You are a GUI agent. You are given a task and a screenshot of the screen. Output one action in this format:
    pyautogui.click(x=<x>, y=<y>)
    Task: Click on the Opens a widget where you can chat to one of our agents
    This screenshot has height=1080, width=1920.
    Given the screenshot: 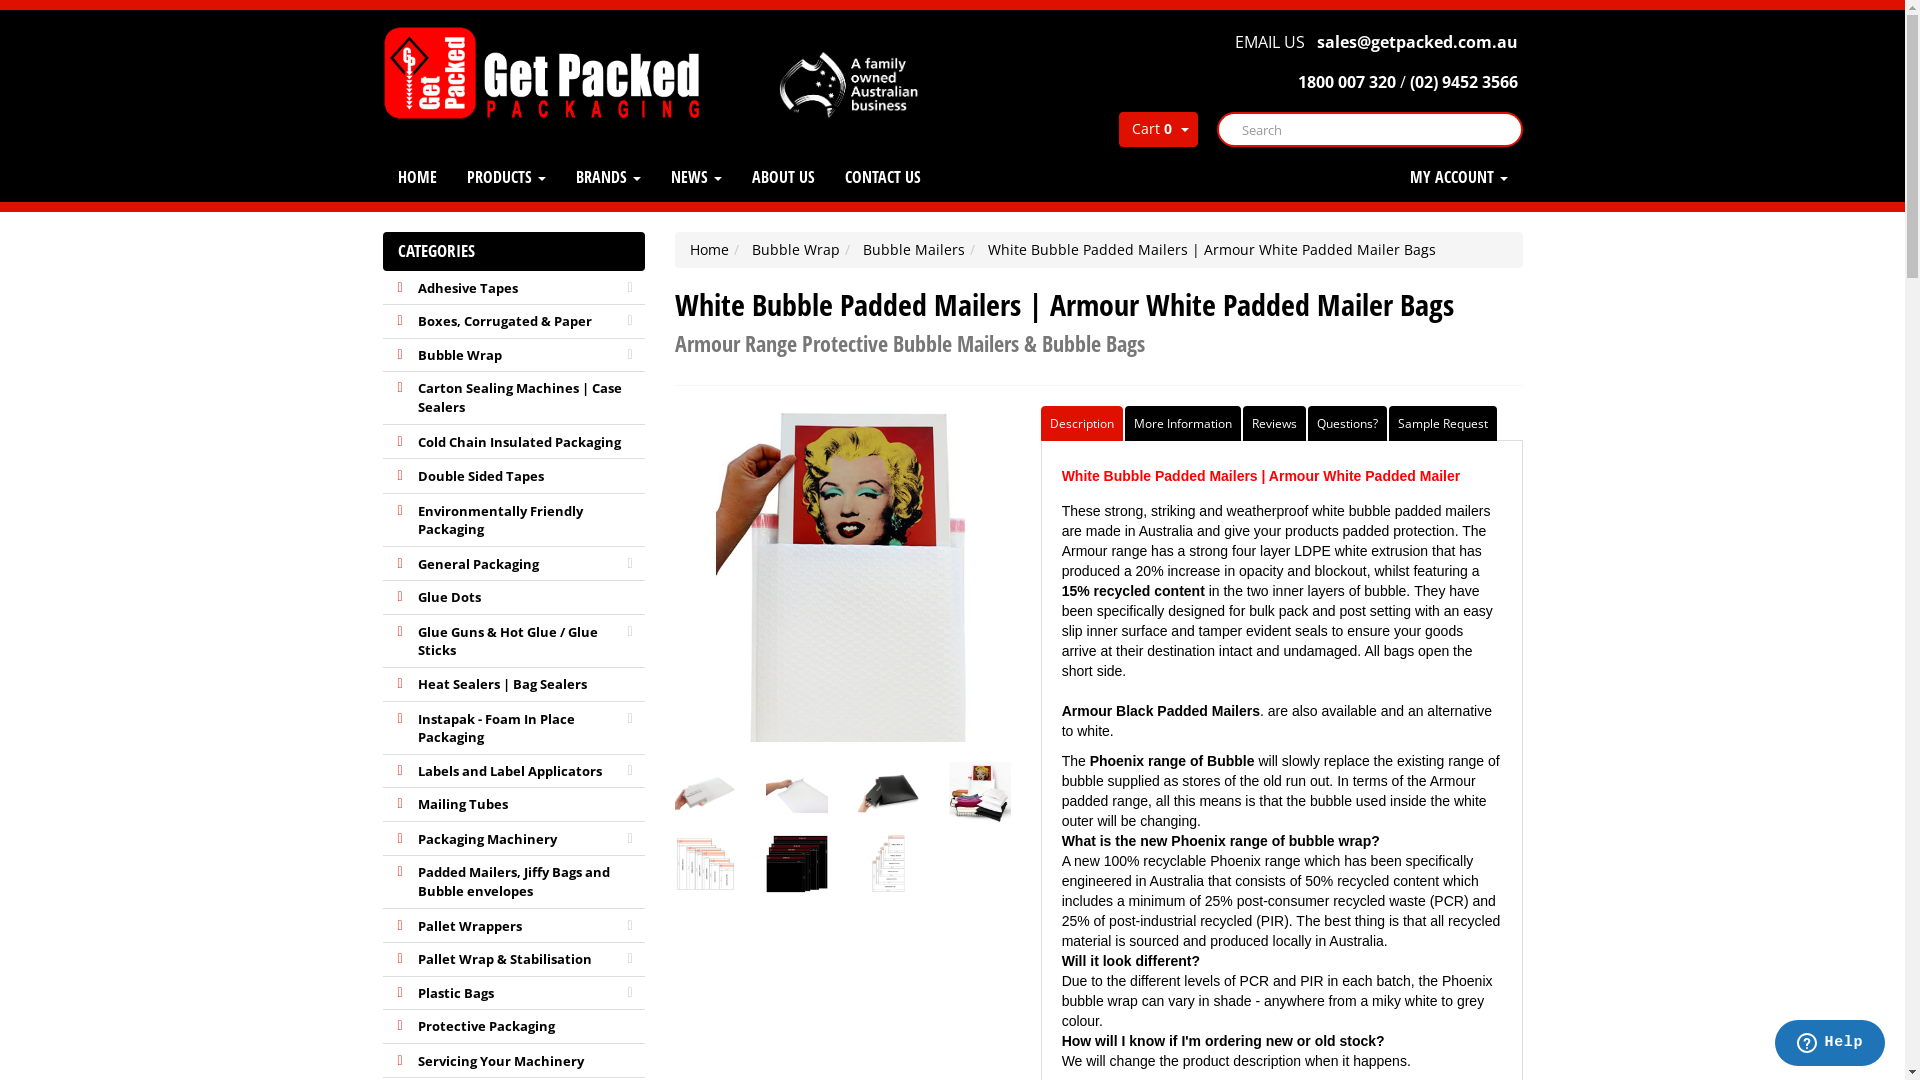 What is the action you would take?
    pyautogui.click(x=1830, y=1045)
    